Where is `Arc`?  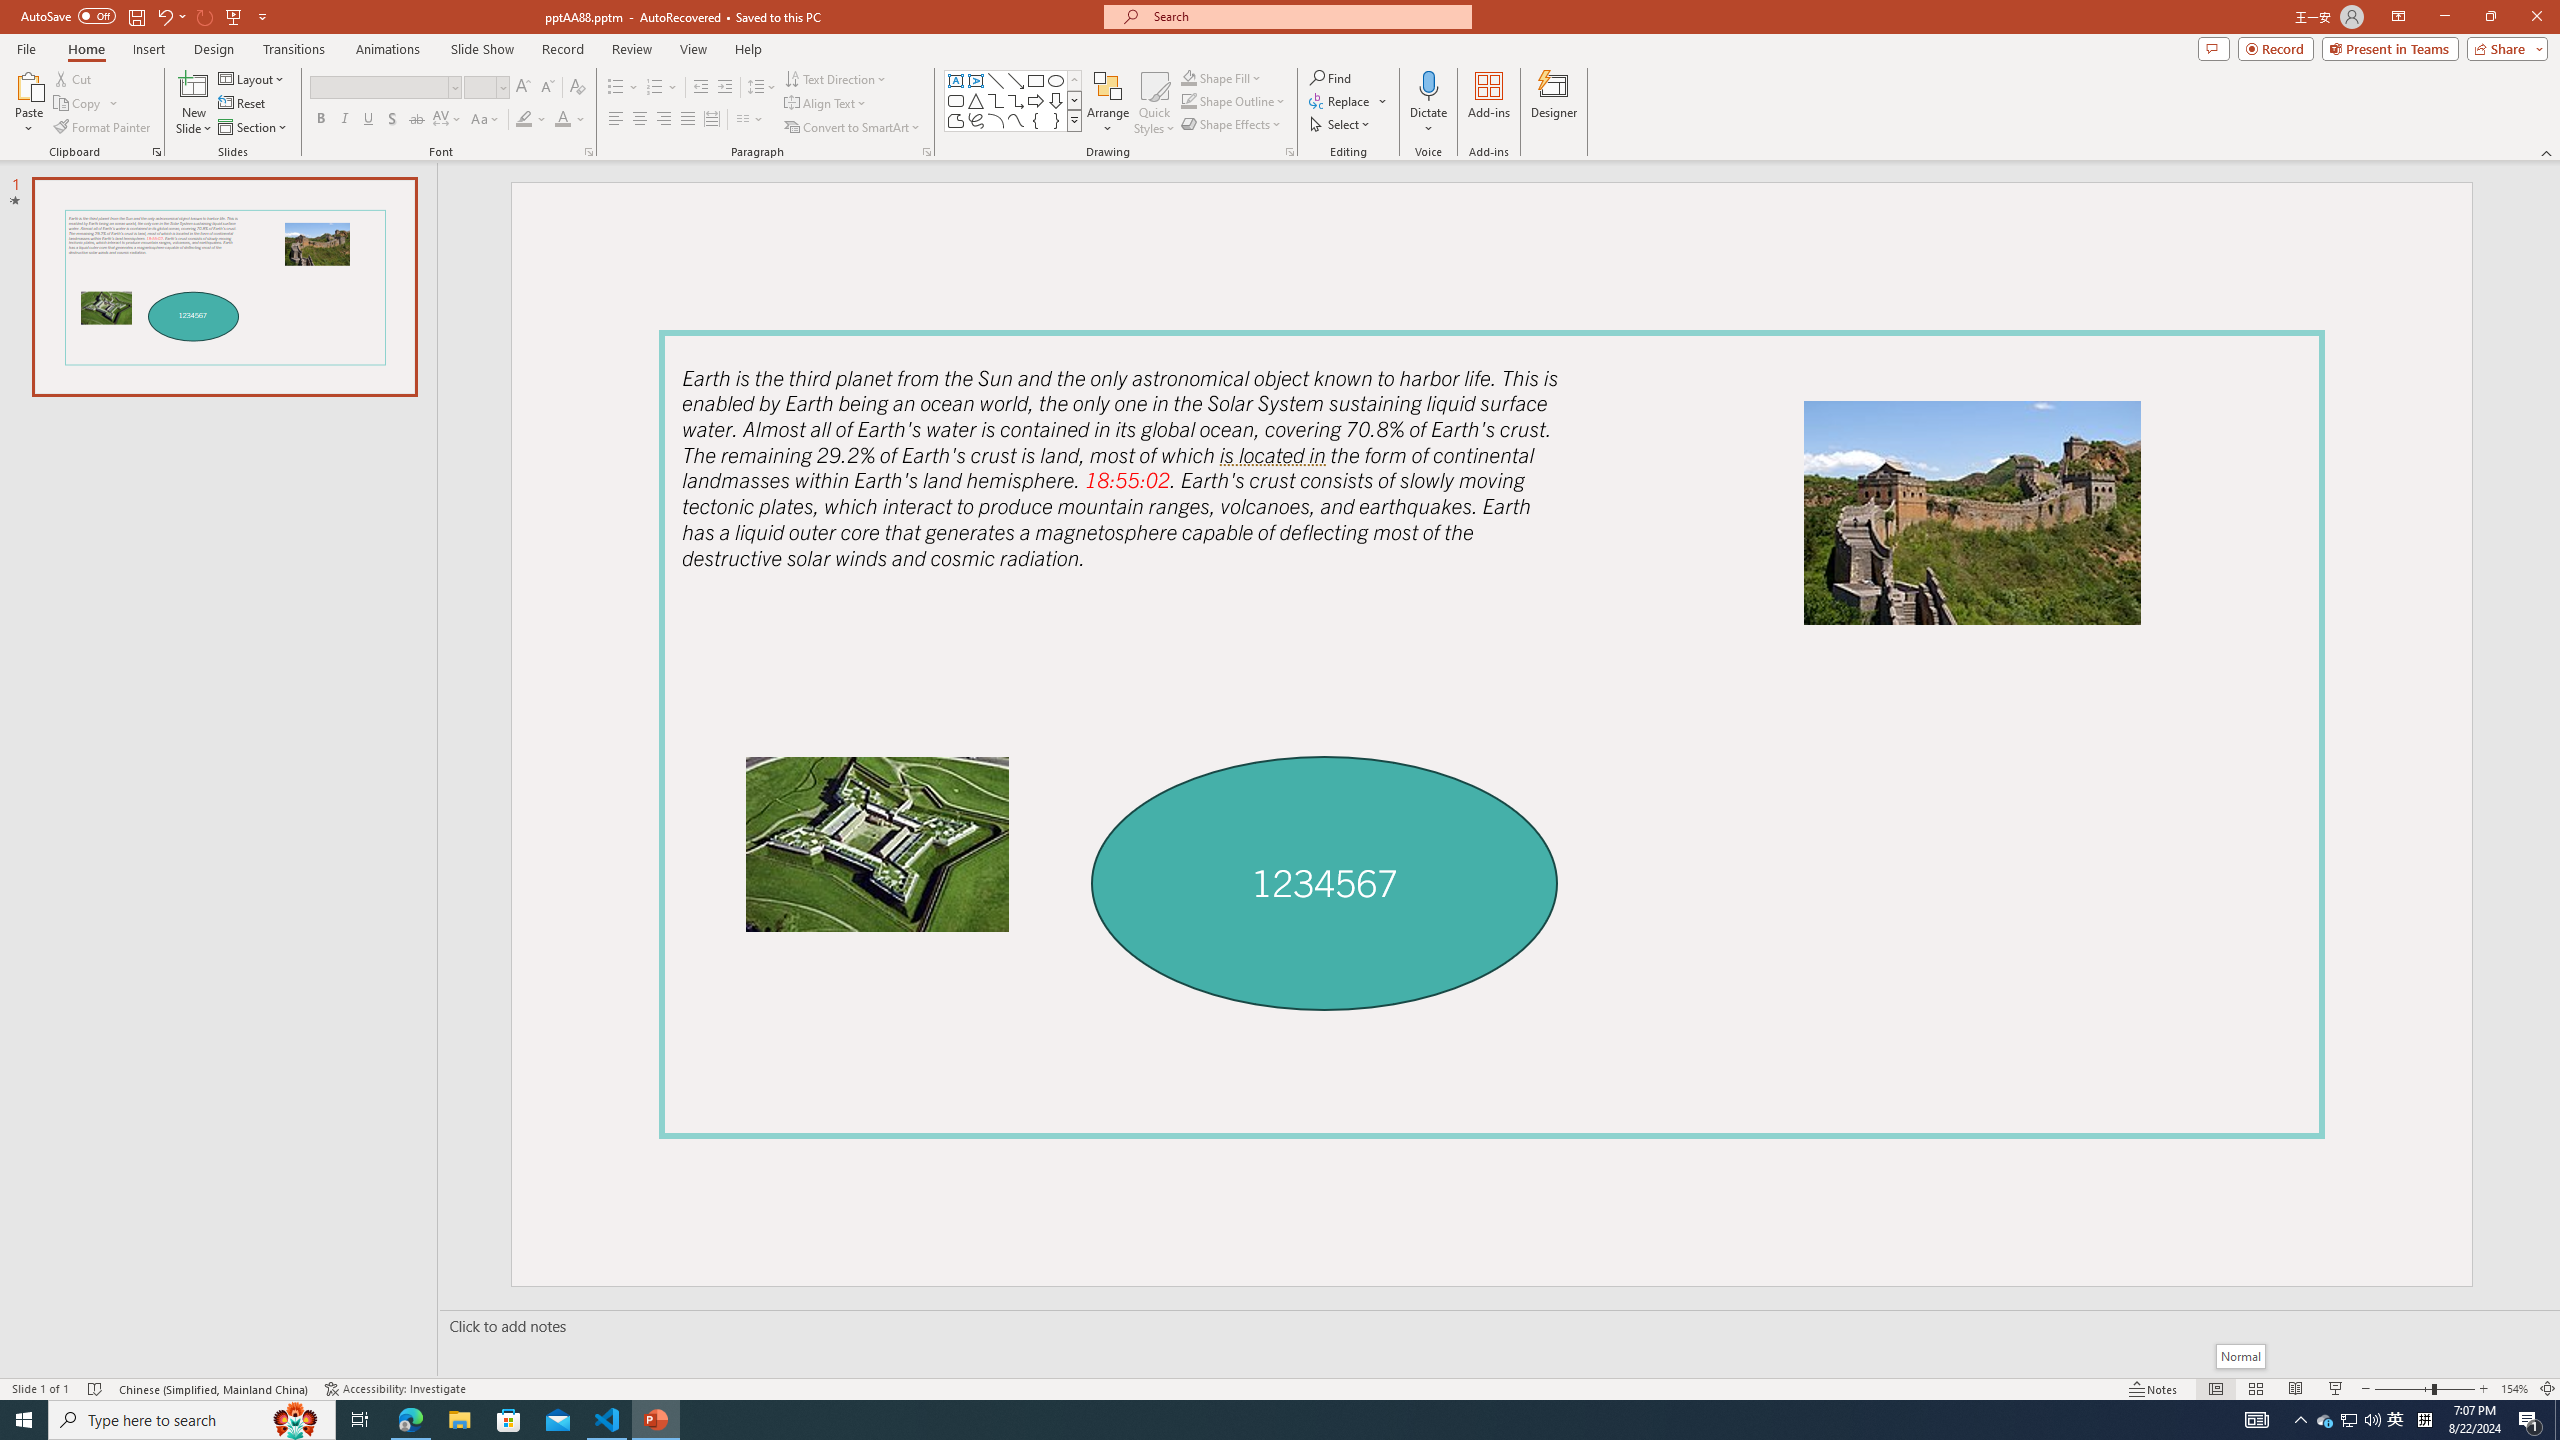 Arc is located at coordinates (996, 120).